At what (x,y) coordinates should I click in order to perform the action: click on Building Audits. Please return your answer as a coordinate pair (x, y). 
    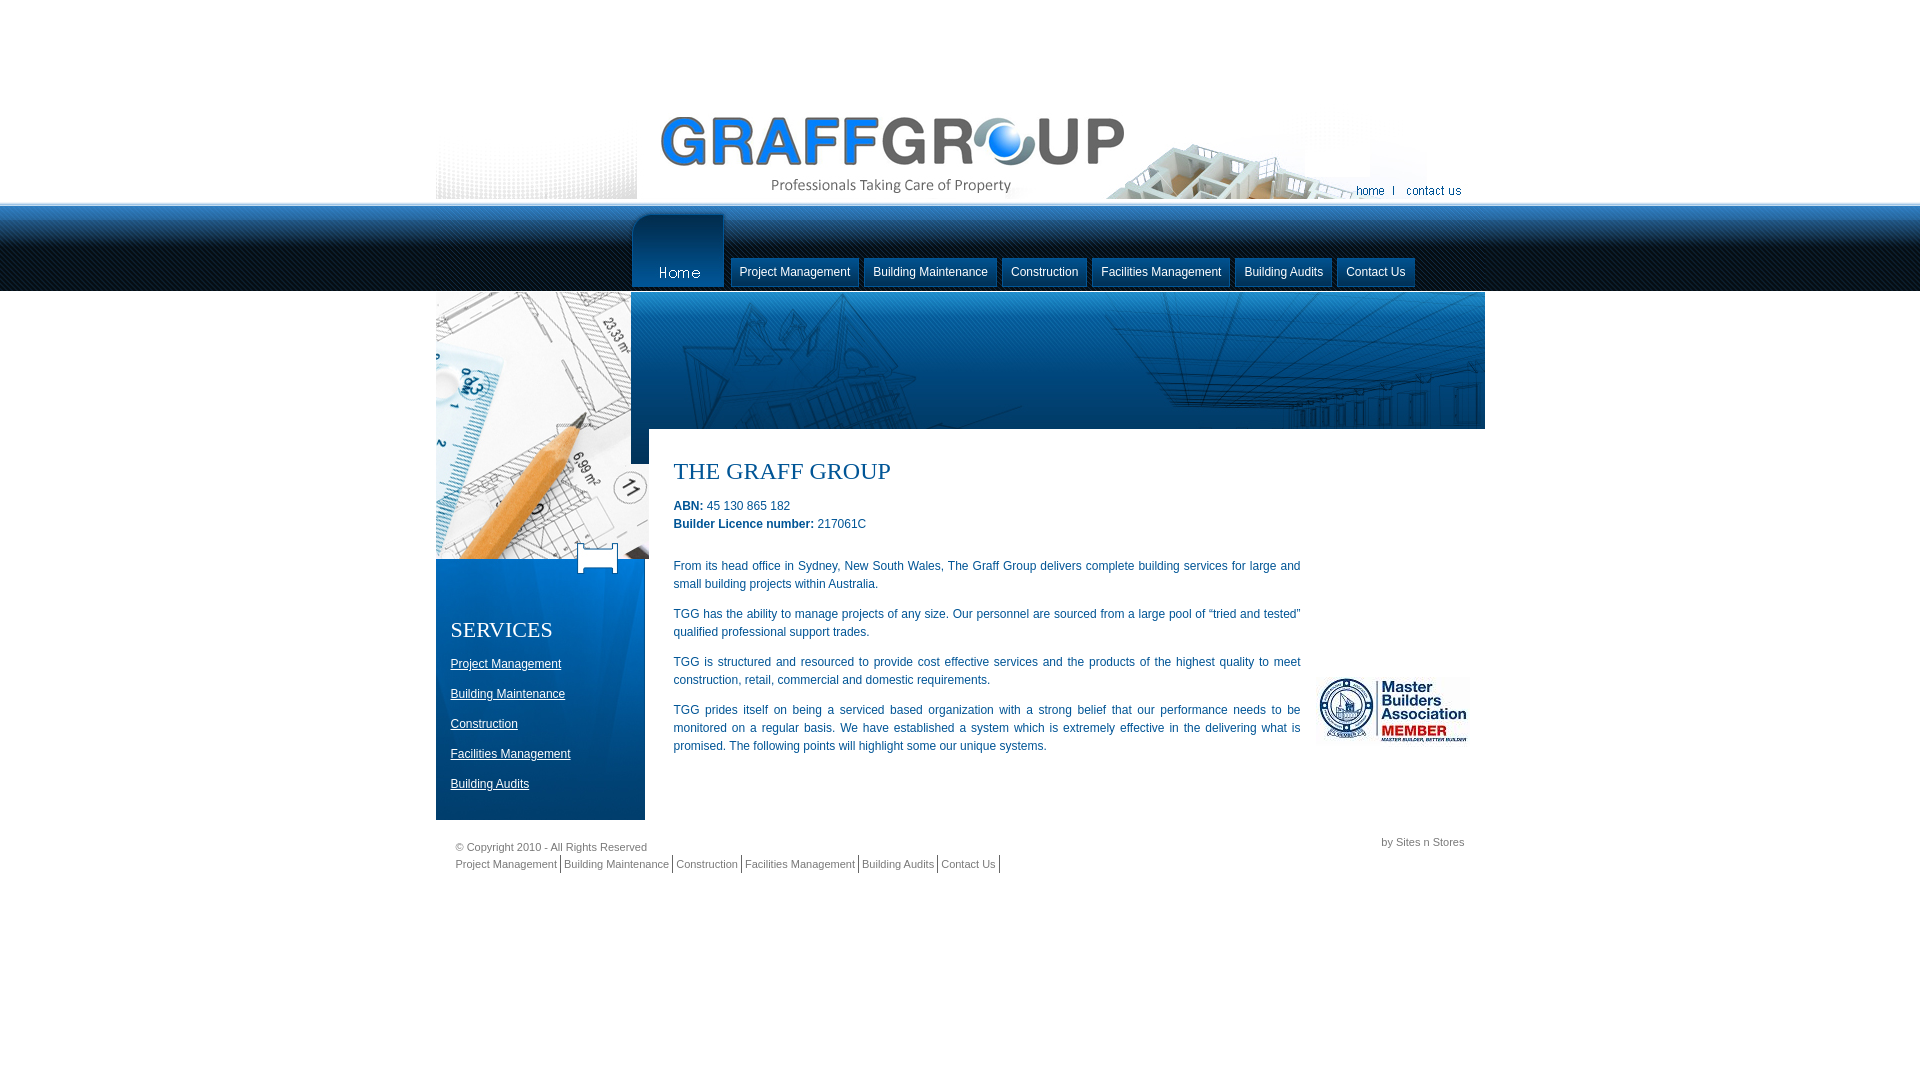
    Looking at the image, I should click on (900, 864).